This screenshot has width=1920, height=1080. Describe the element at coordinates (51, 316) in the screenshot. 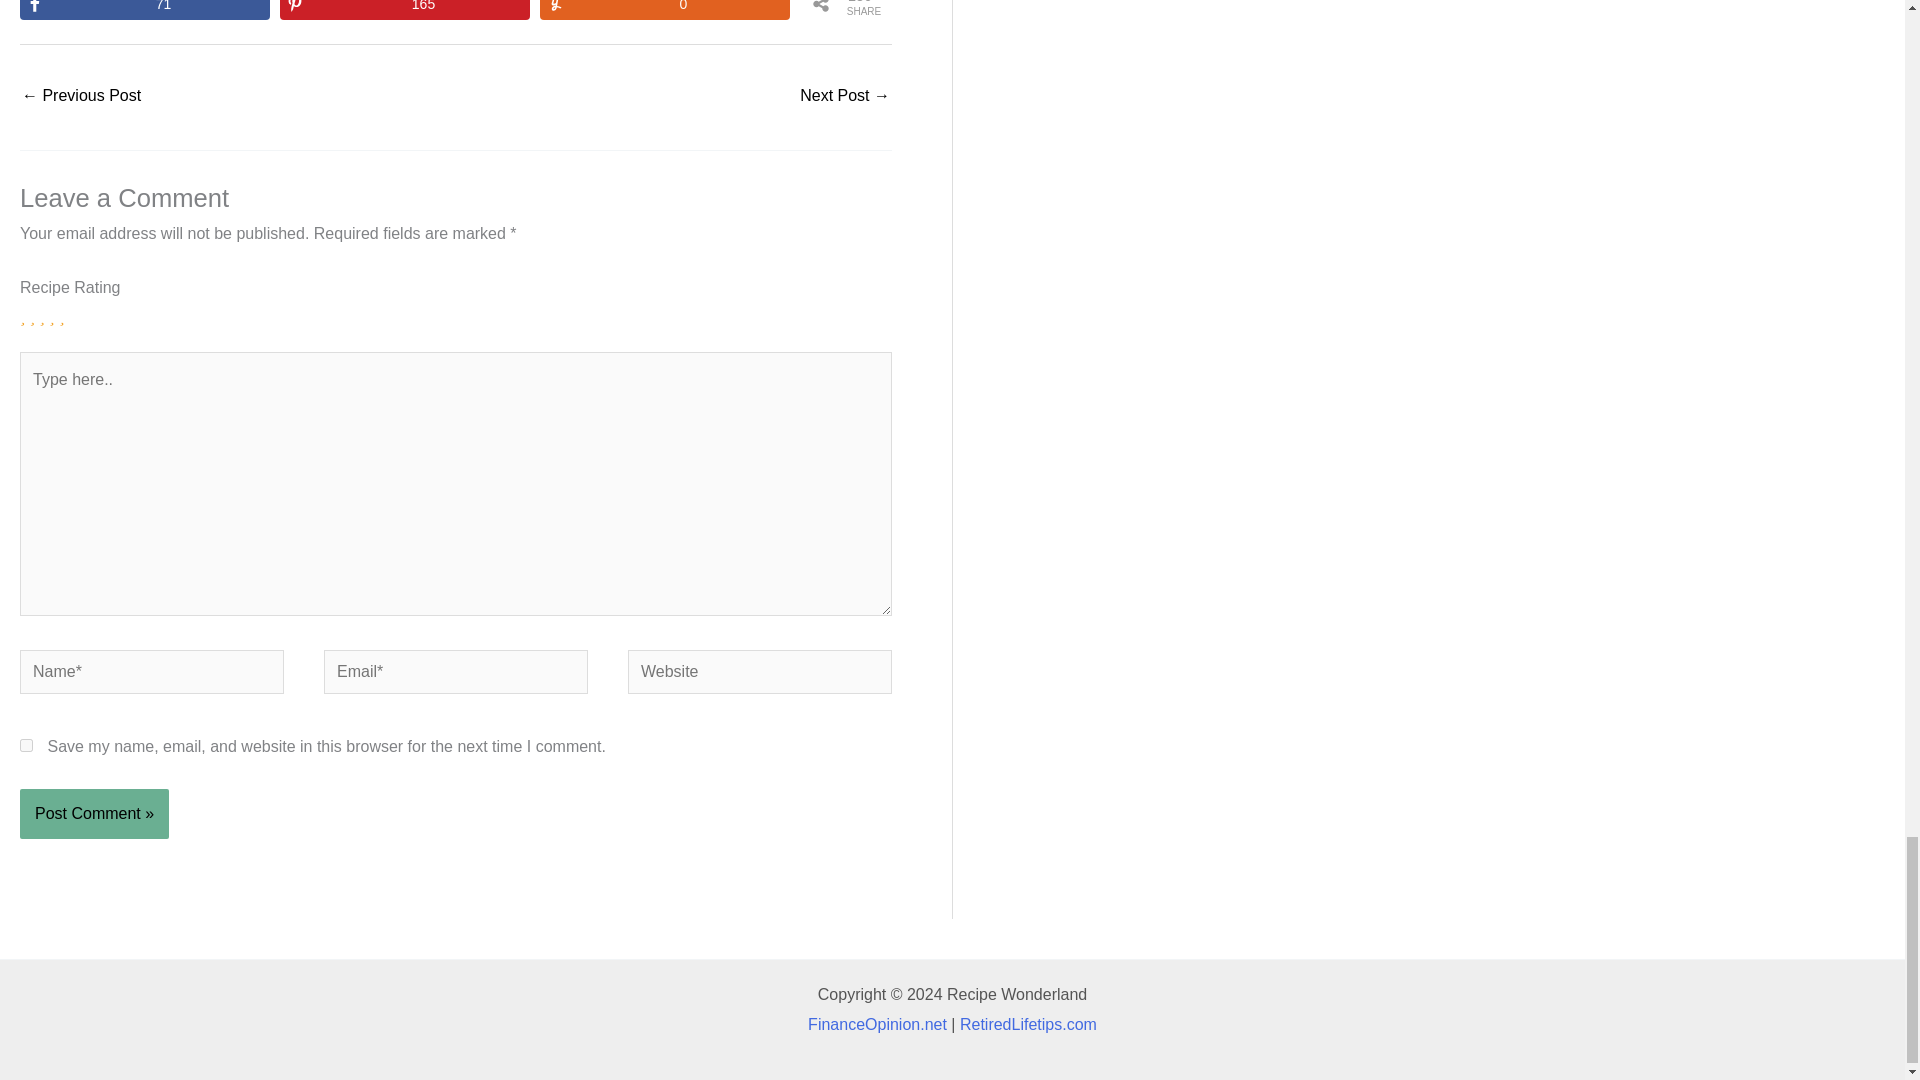

I see `Good` at that location.